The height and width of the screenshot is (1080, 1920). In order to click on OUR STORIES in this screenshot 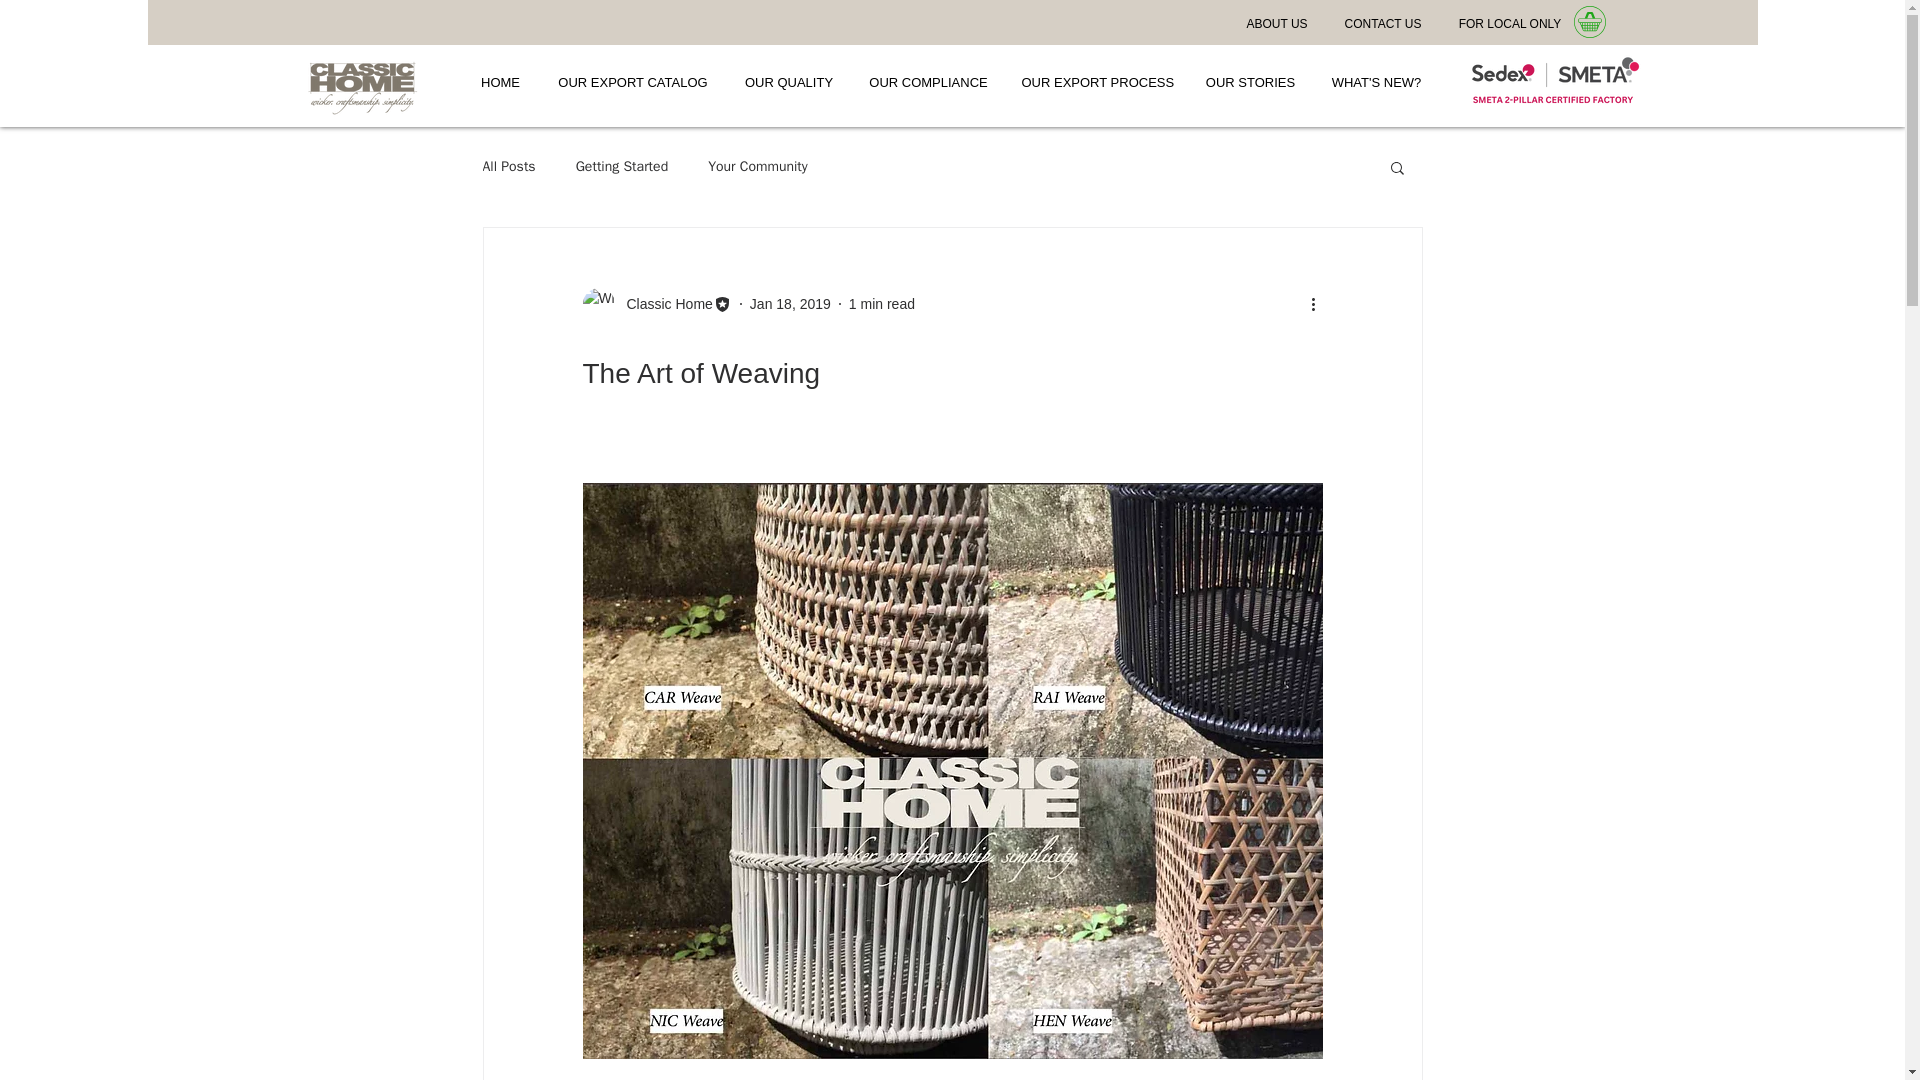, I will do `click(1250, 82)`.